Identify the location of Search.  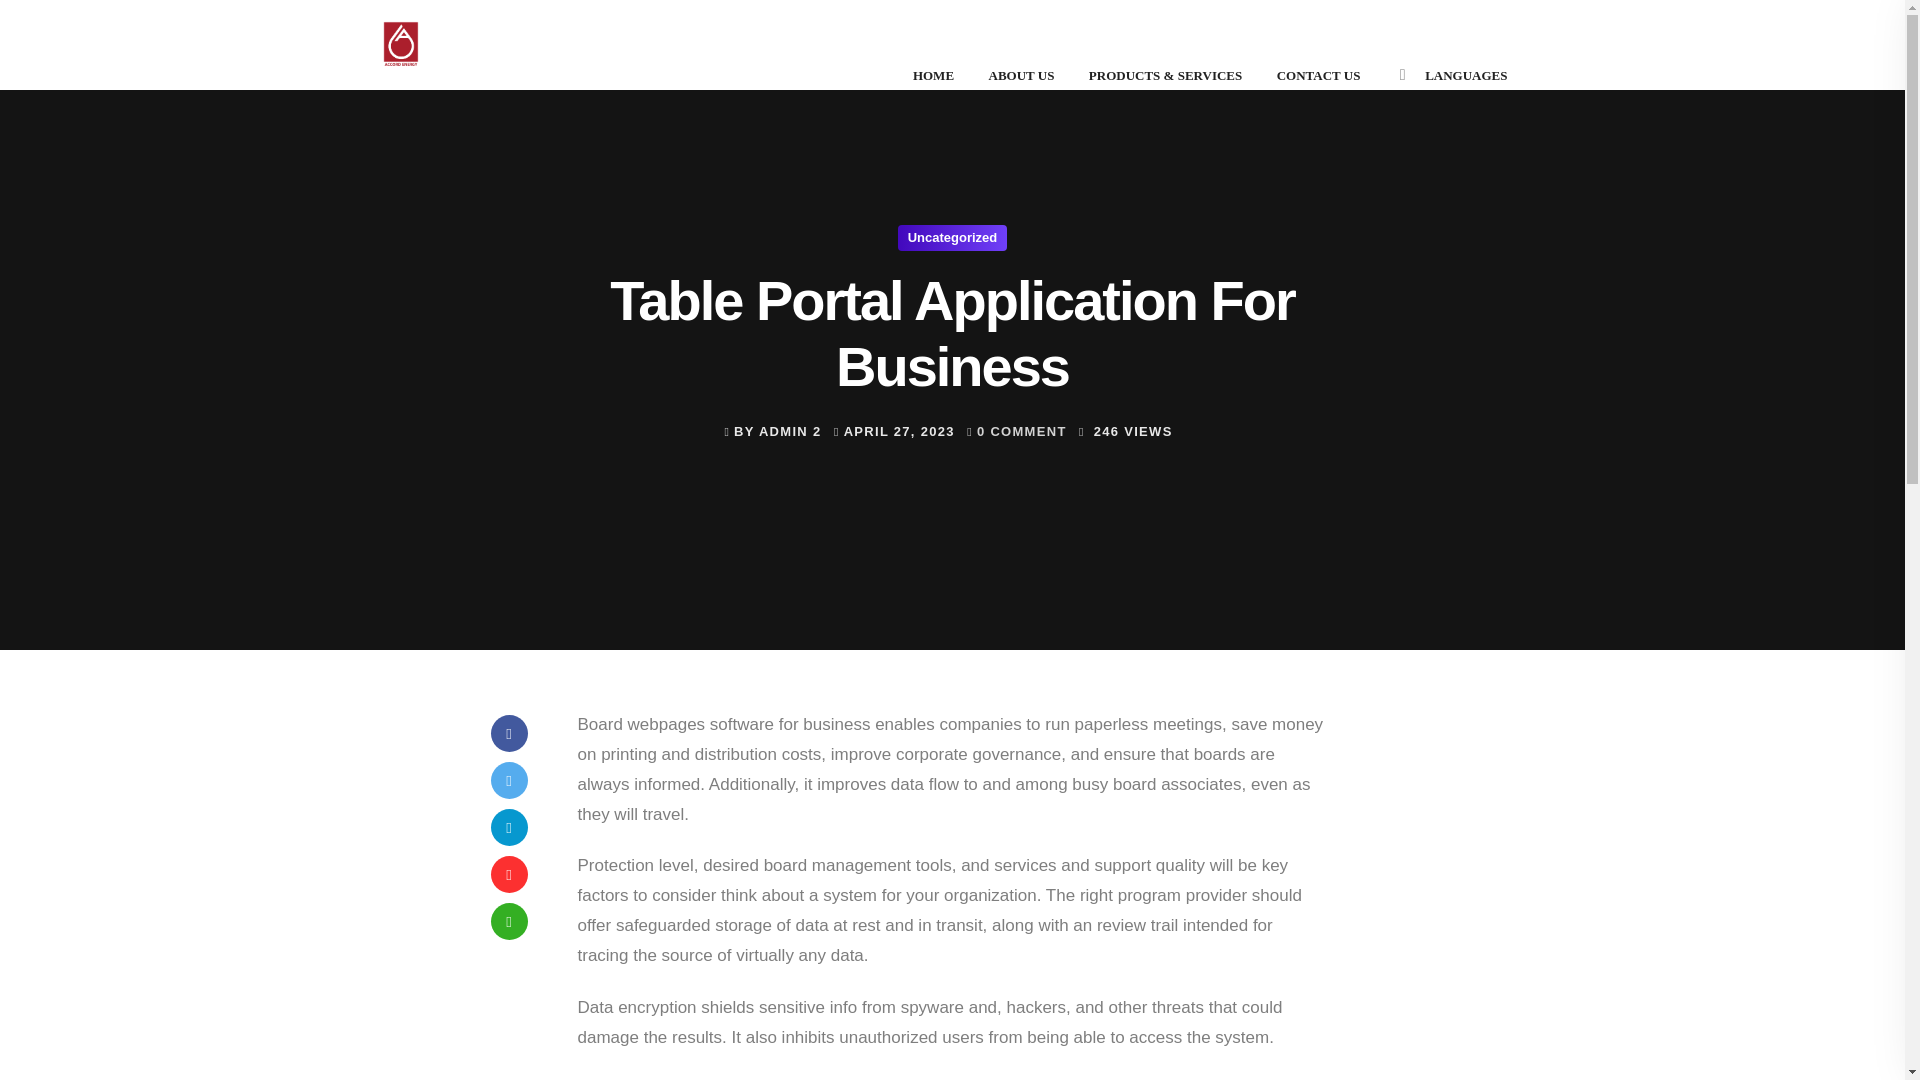
(22, 20).